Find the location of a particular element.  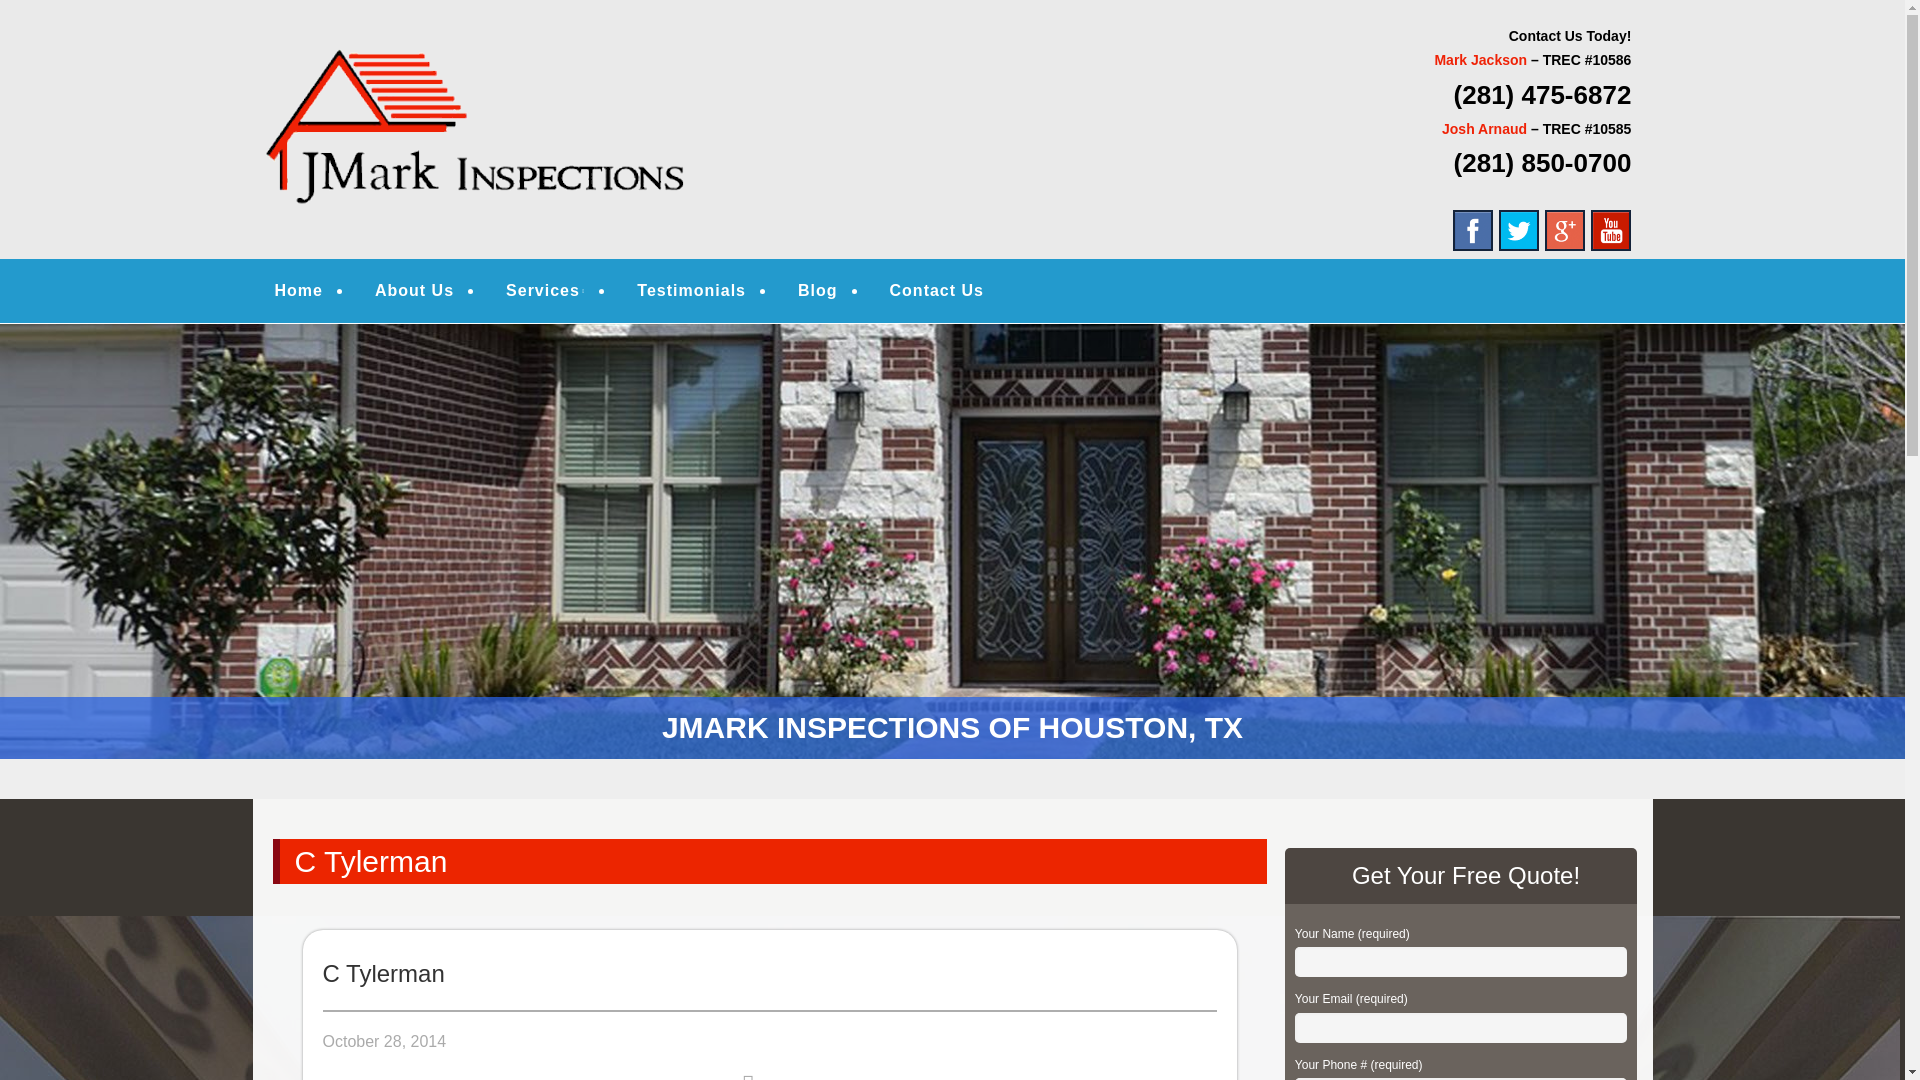

Testimonials is located at coordinates (692, 290).